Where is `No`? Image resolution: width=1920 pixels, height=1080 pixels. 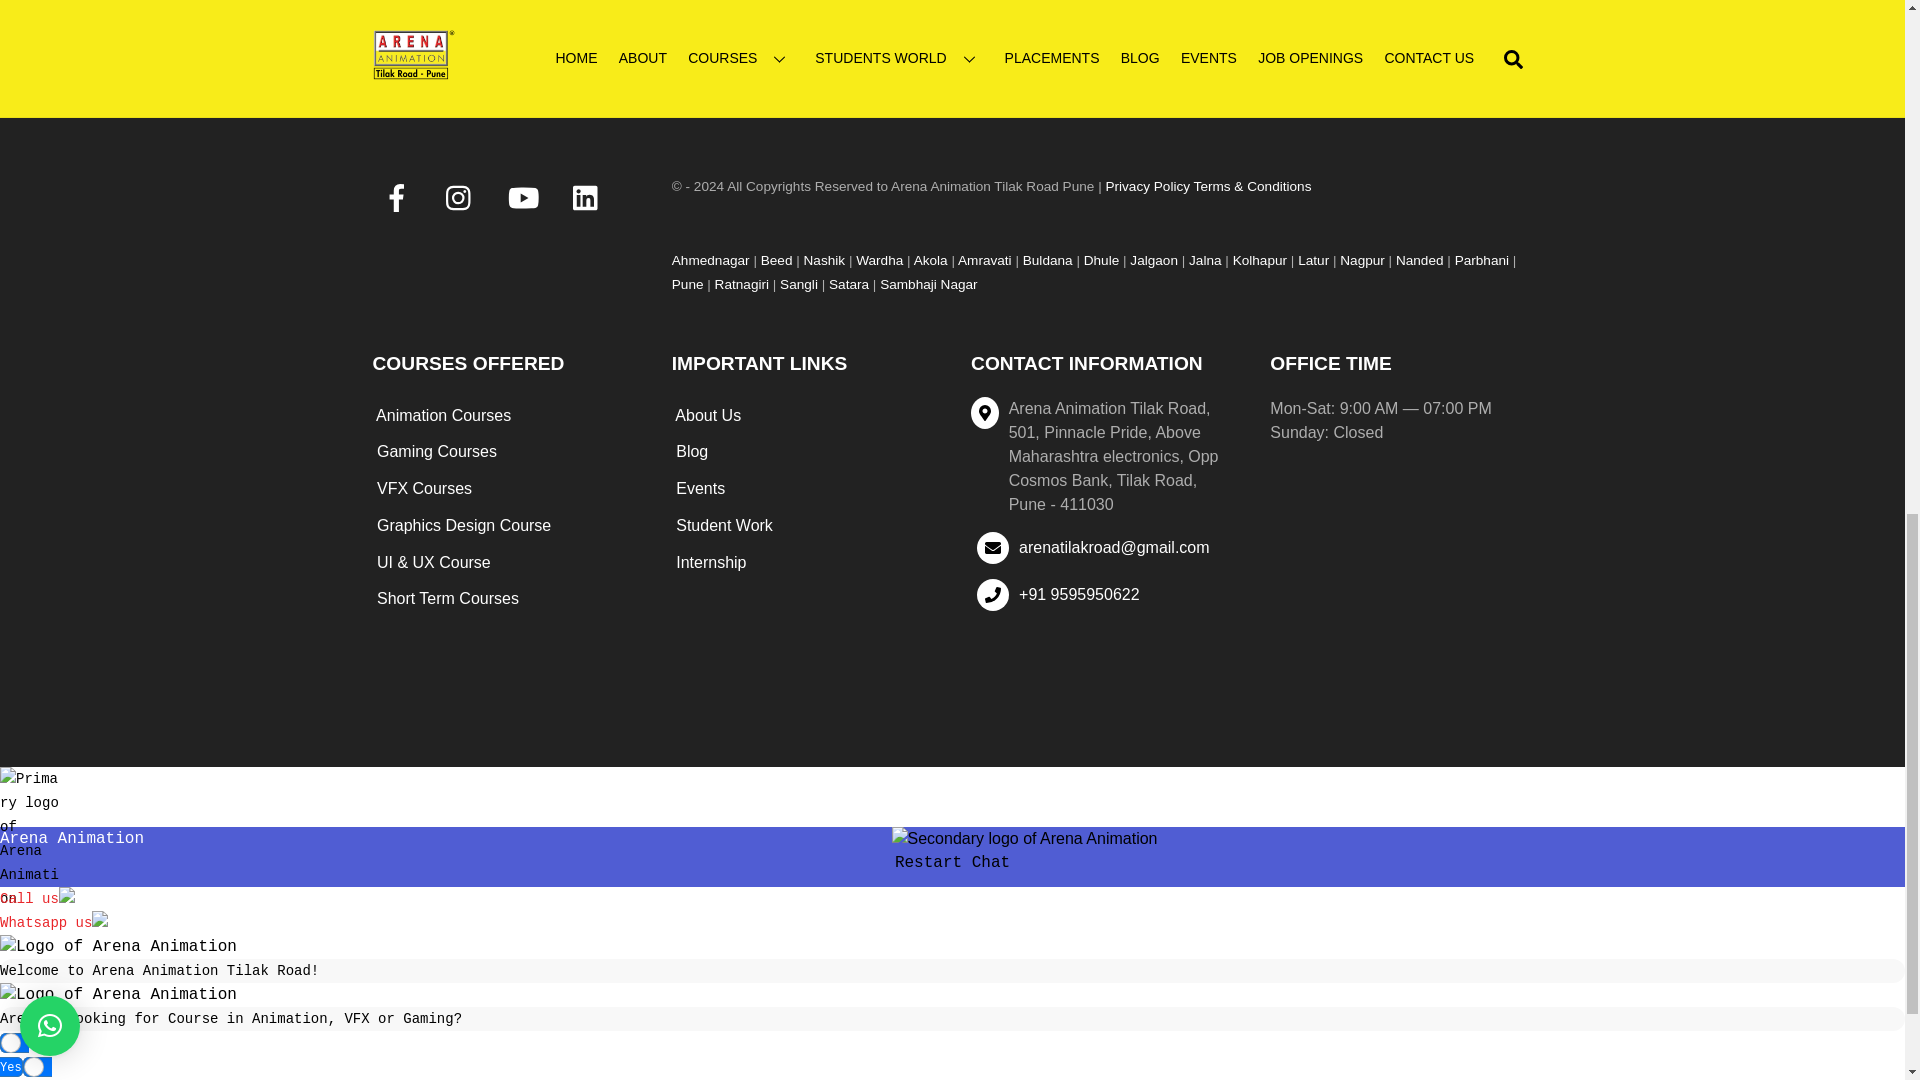 No is located at coordinates (34, 1066).